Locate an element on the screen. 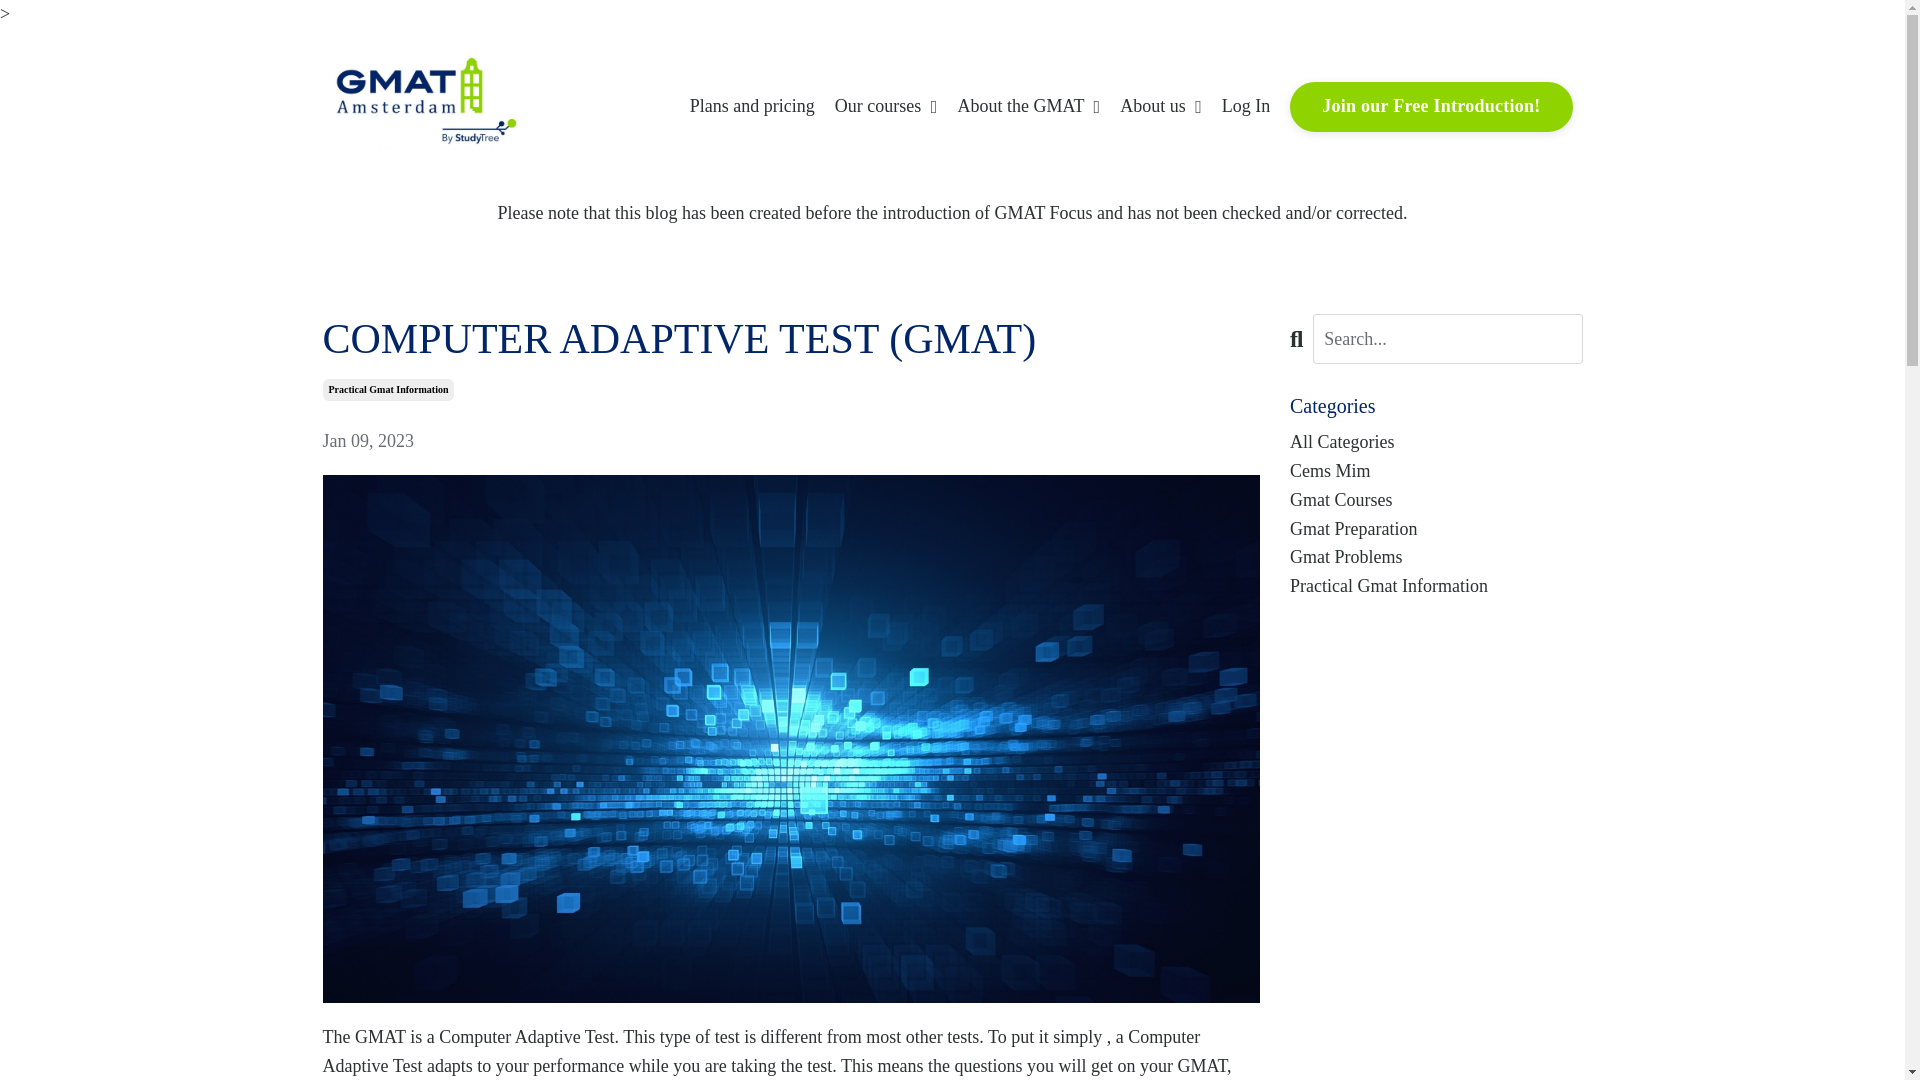  Plans and pricing is located at coordinates (752, 106).